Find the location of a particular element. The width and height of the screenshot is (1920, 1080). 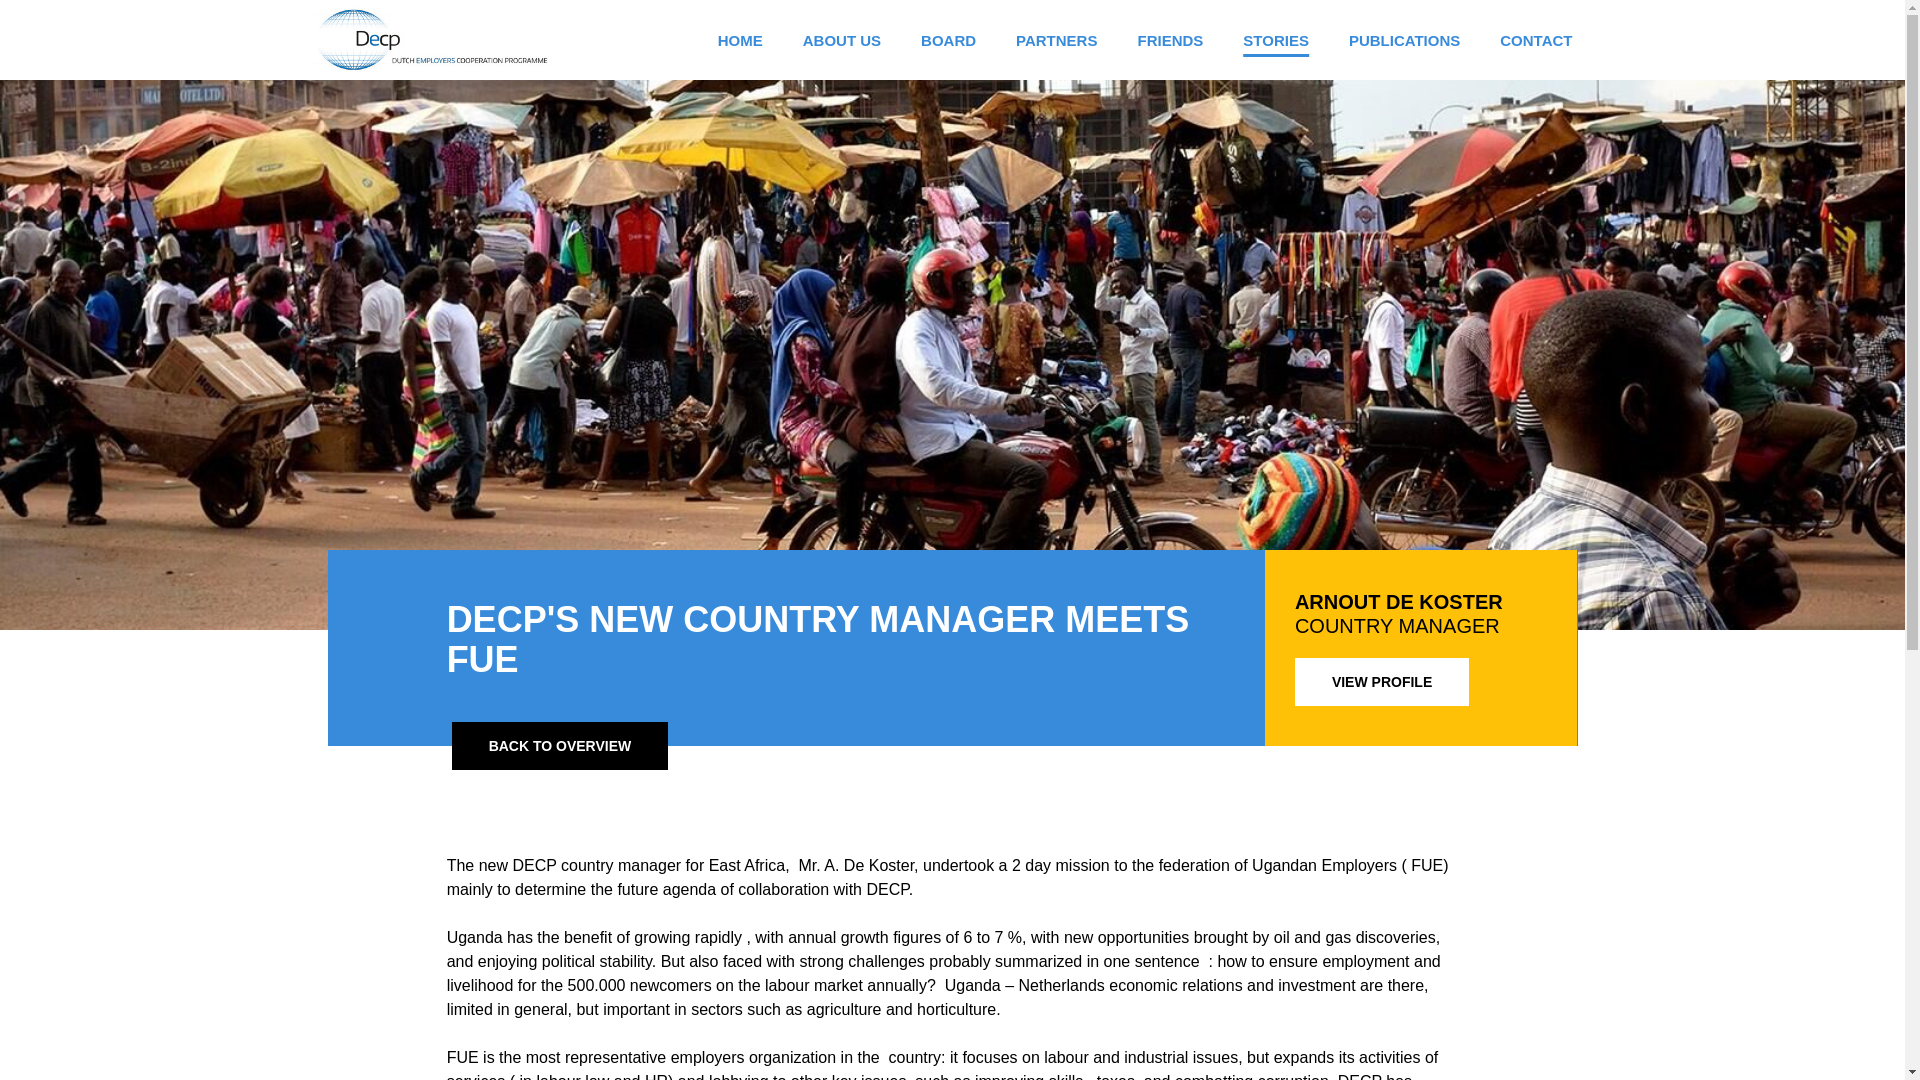

STORIES is located at coordinates (1276, 38).